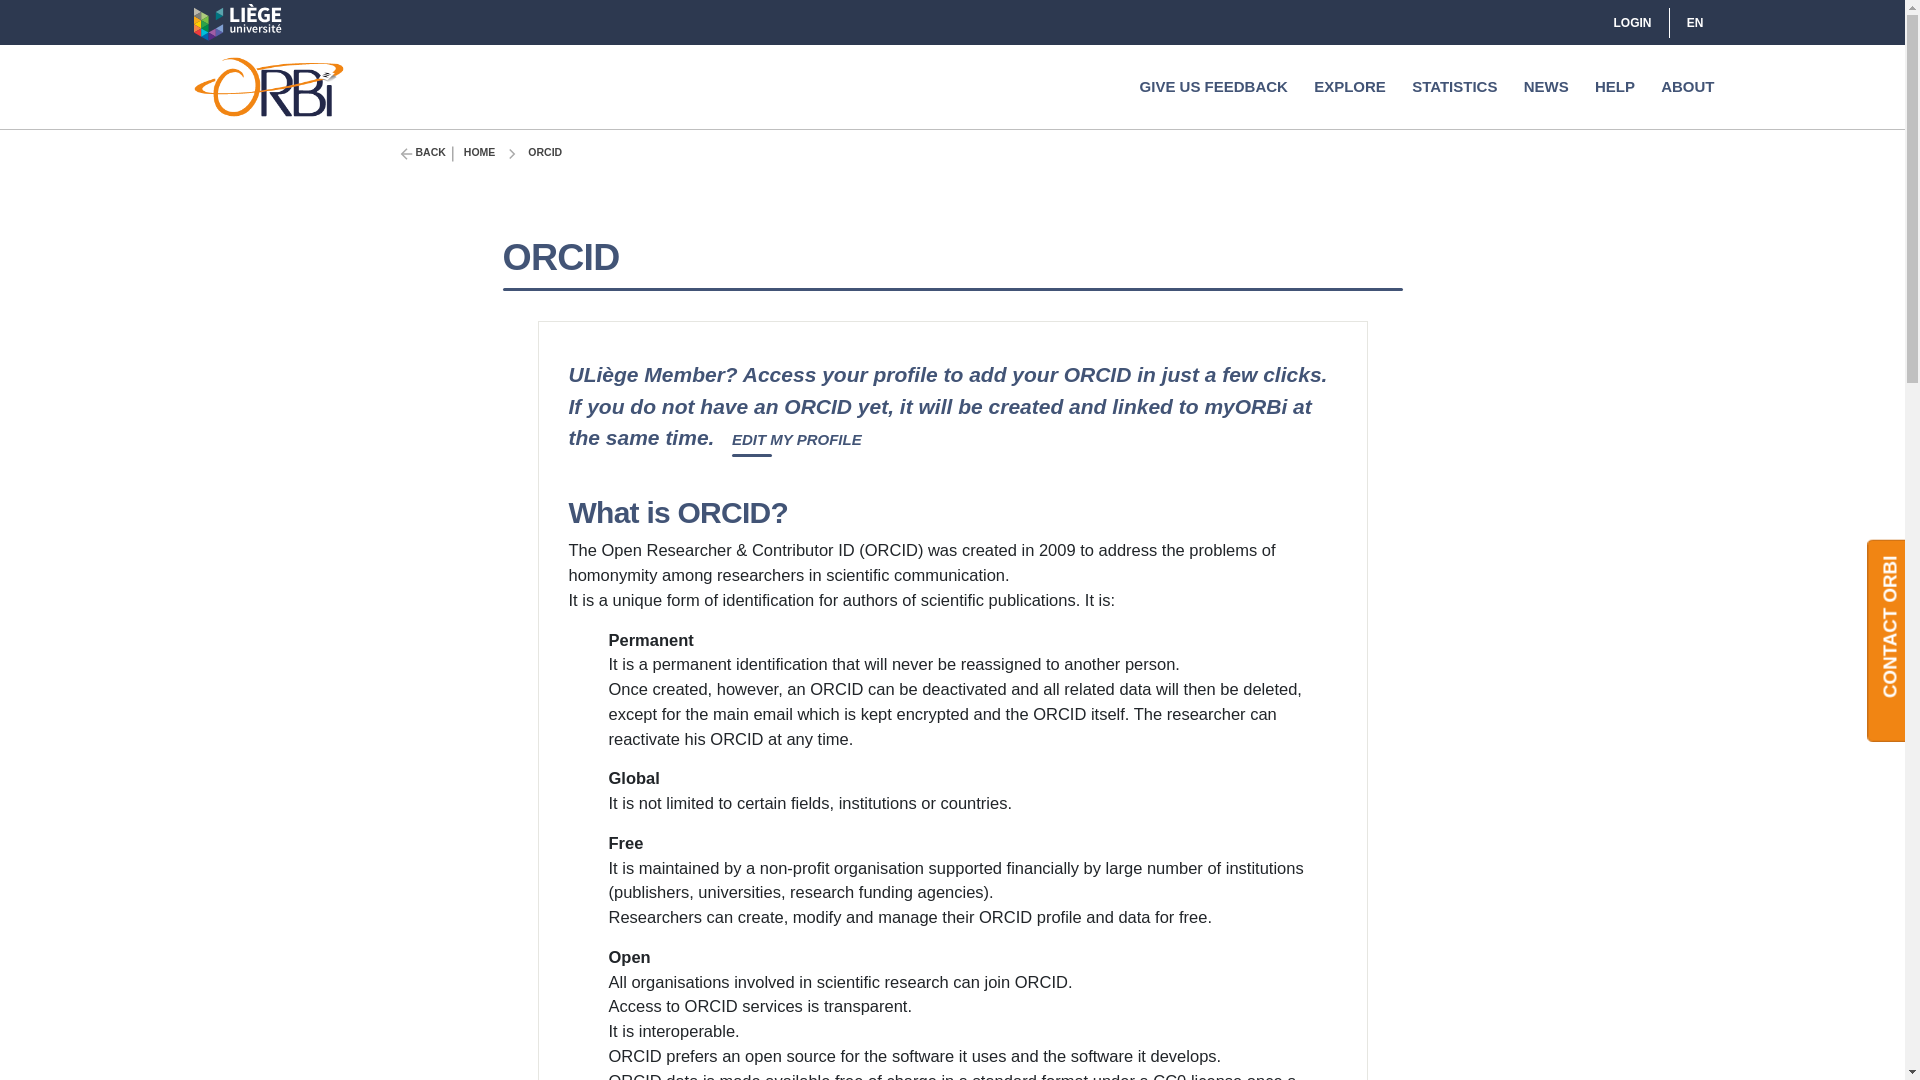 This screenshot has height=1080, width=1920. Describe the element at coordinates (1687, 86) in the screenshot. I see `ABOUT` at that location.